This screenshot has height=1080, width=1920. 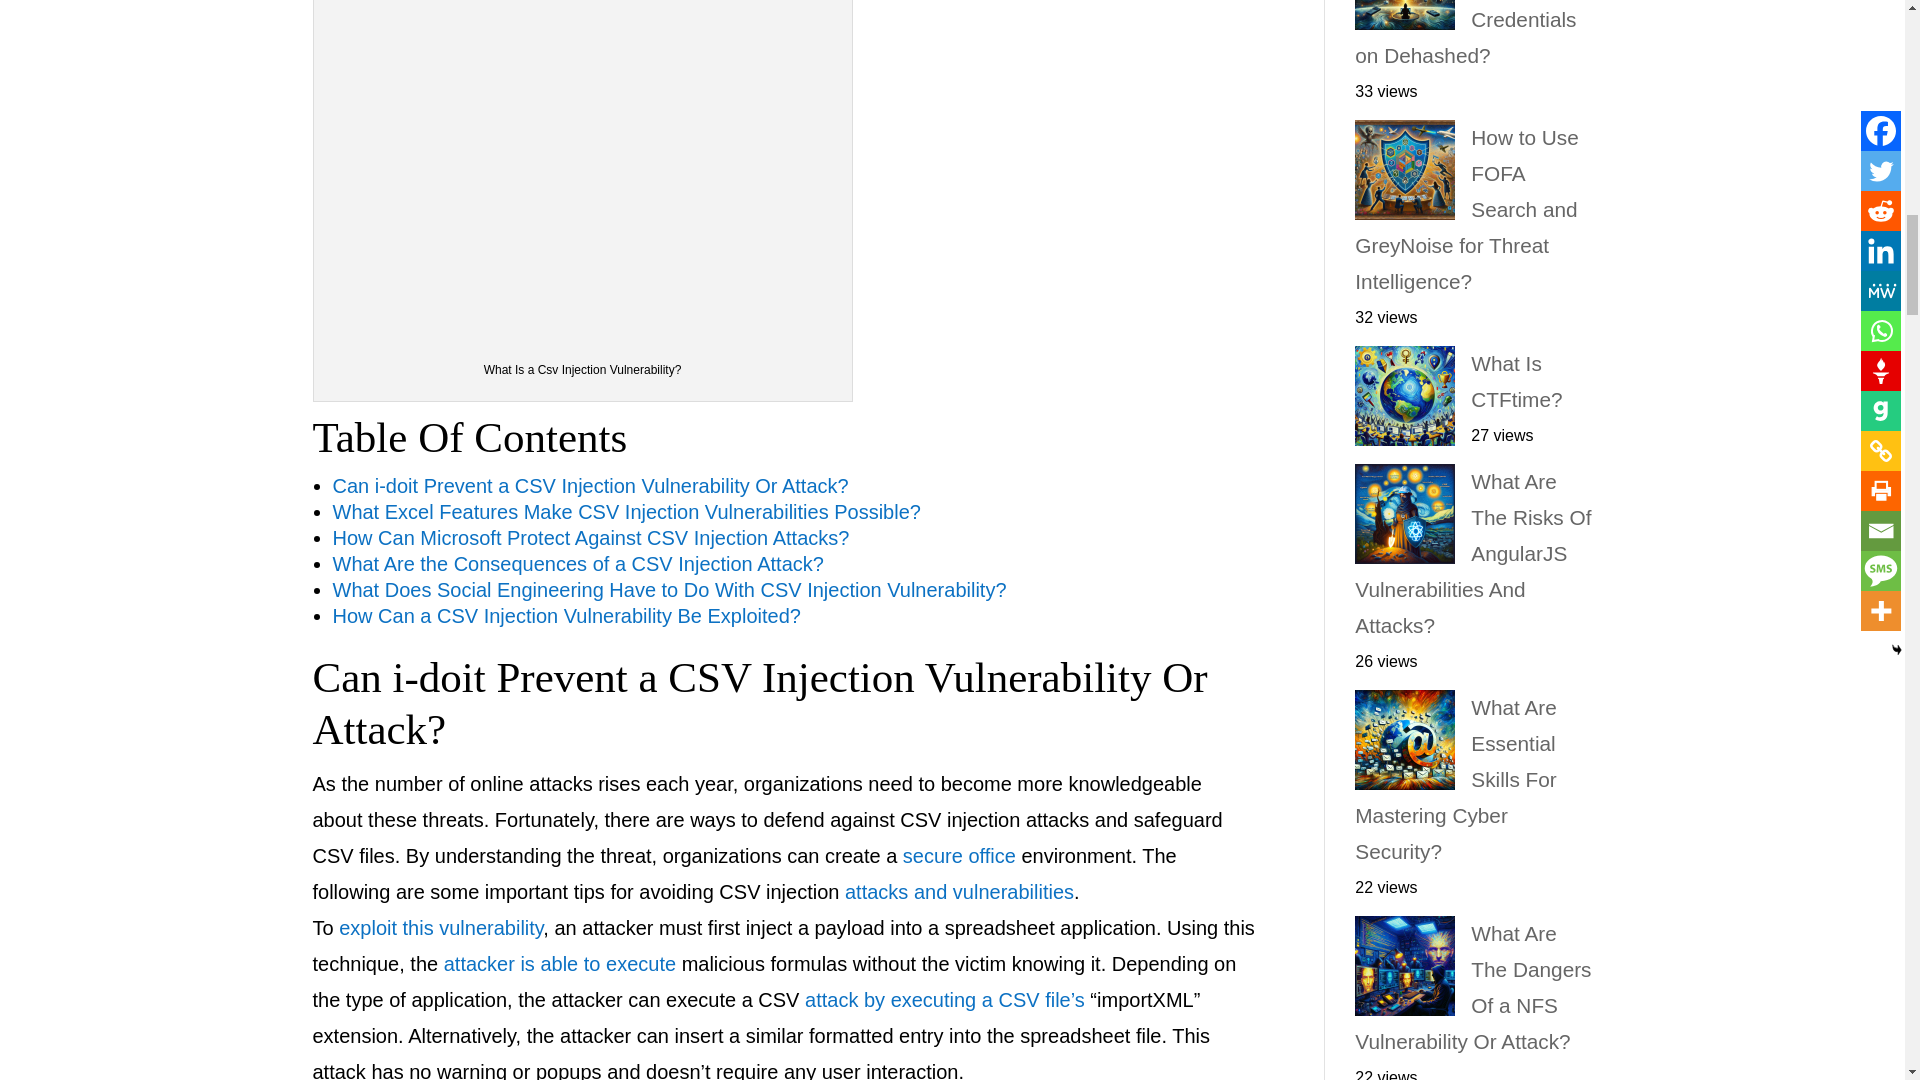 I want to click on Can i-doit Prevent a CSV Injection Vulnerability Or Attack?, so click(x=590, y=486).